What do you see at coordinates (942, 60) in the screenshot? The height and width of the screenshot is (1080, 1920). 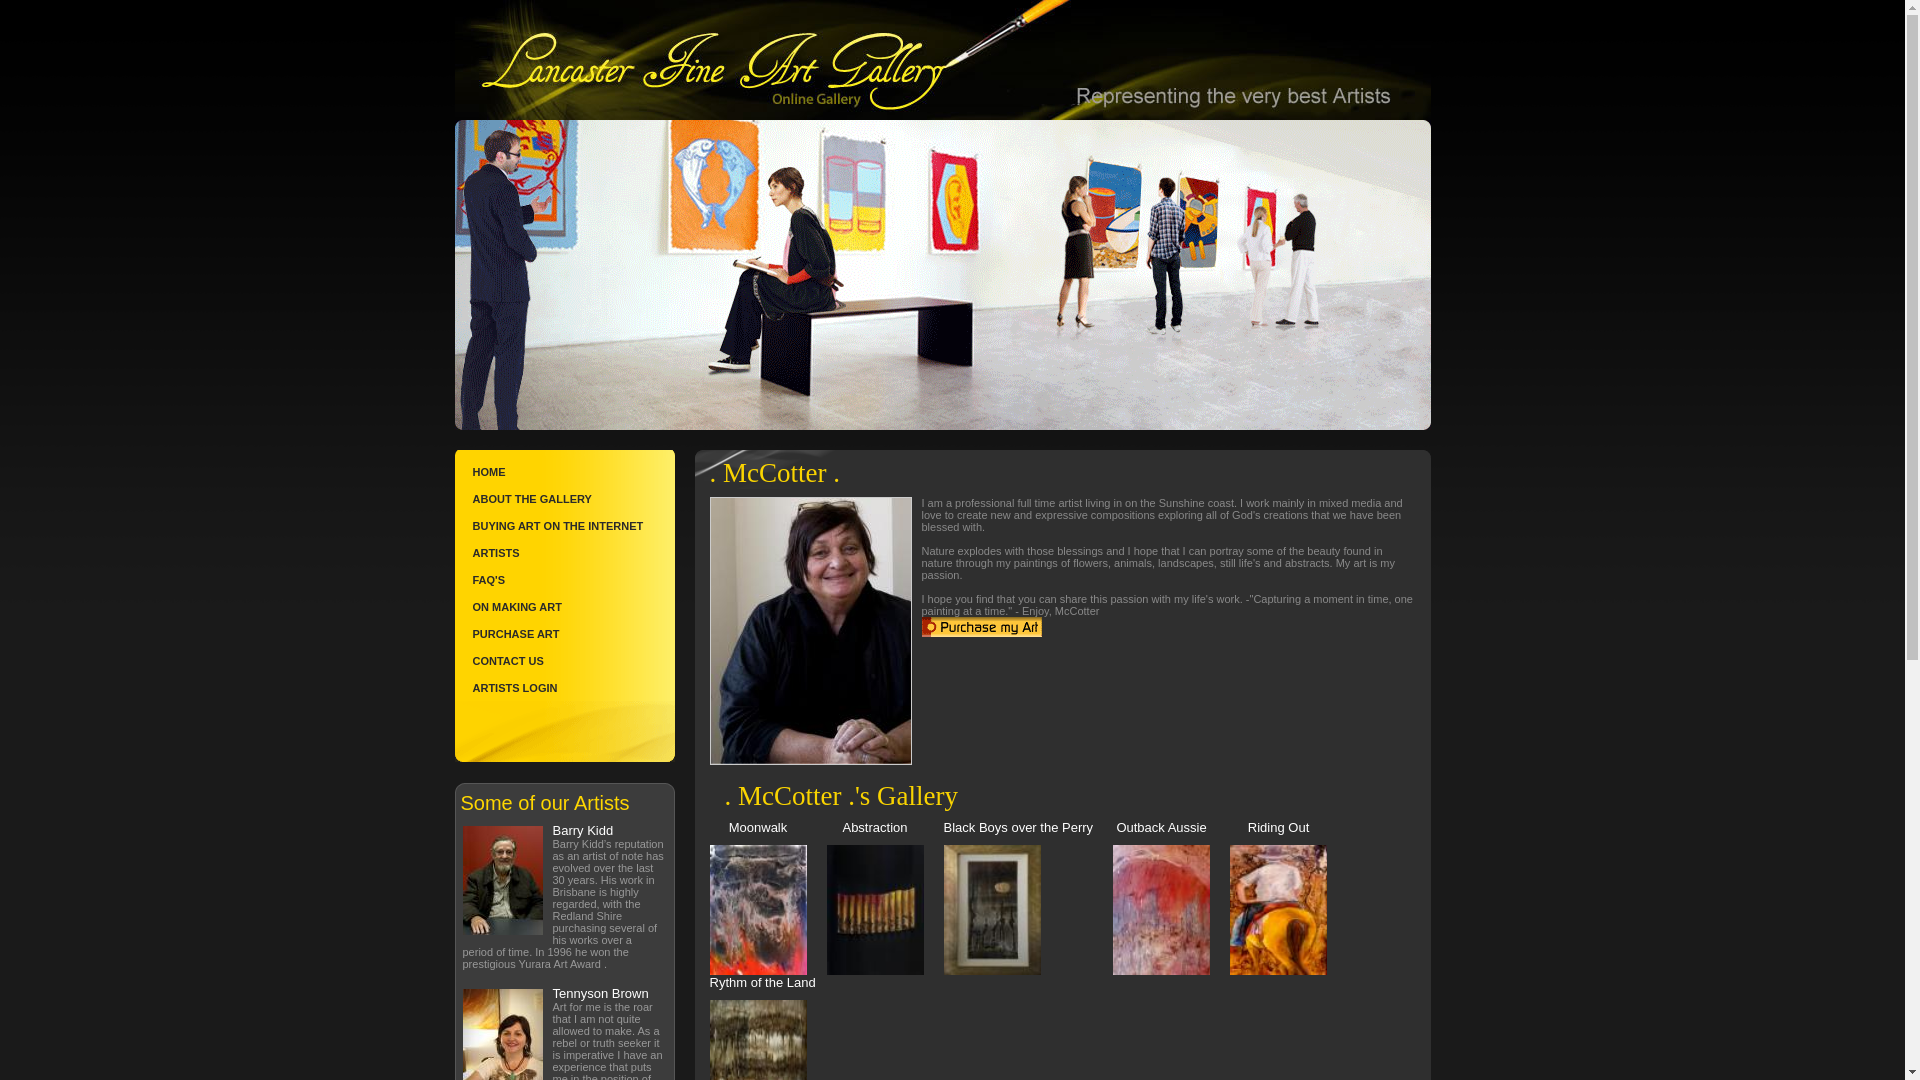 I see `Lancaster Fine Arts` at bounding box center [942, 60].